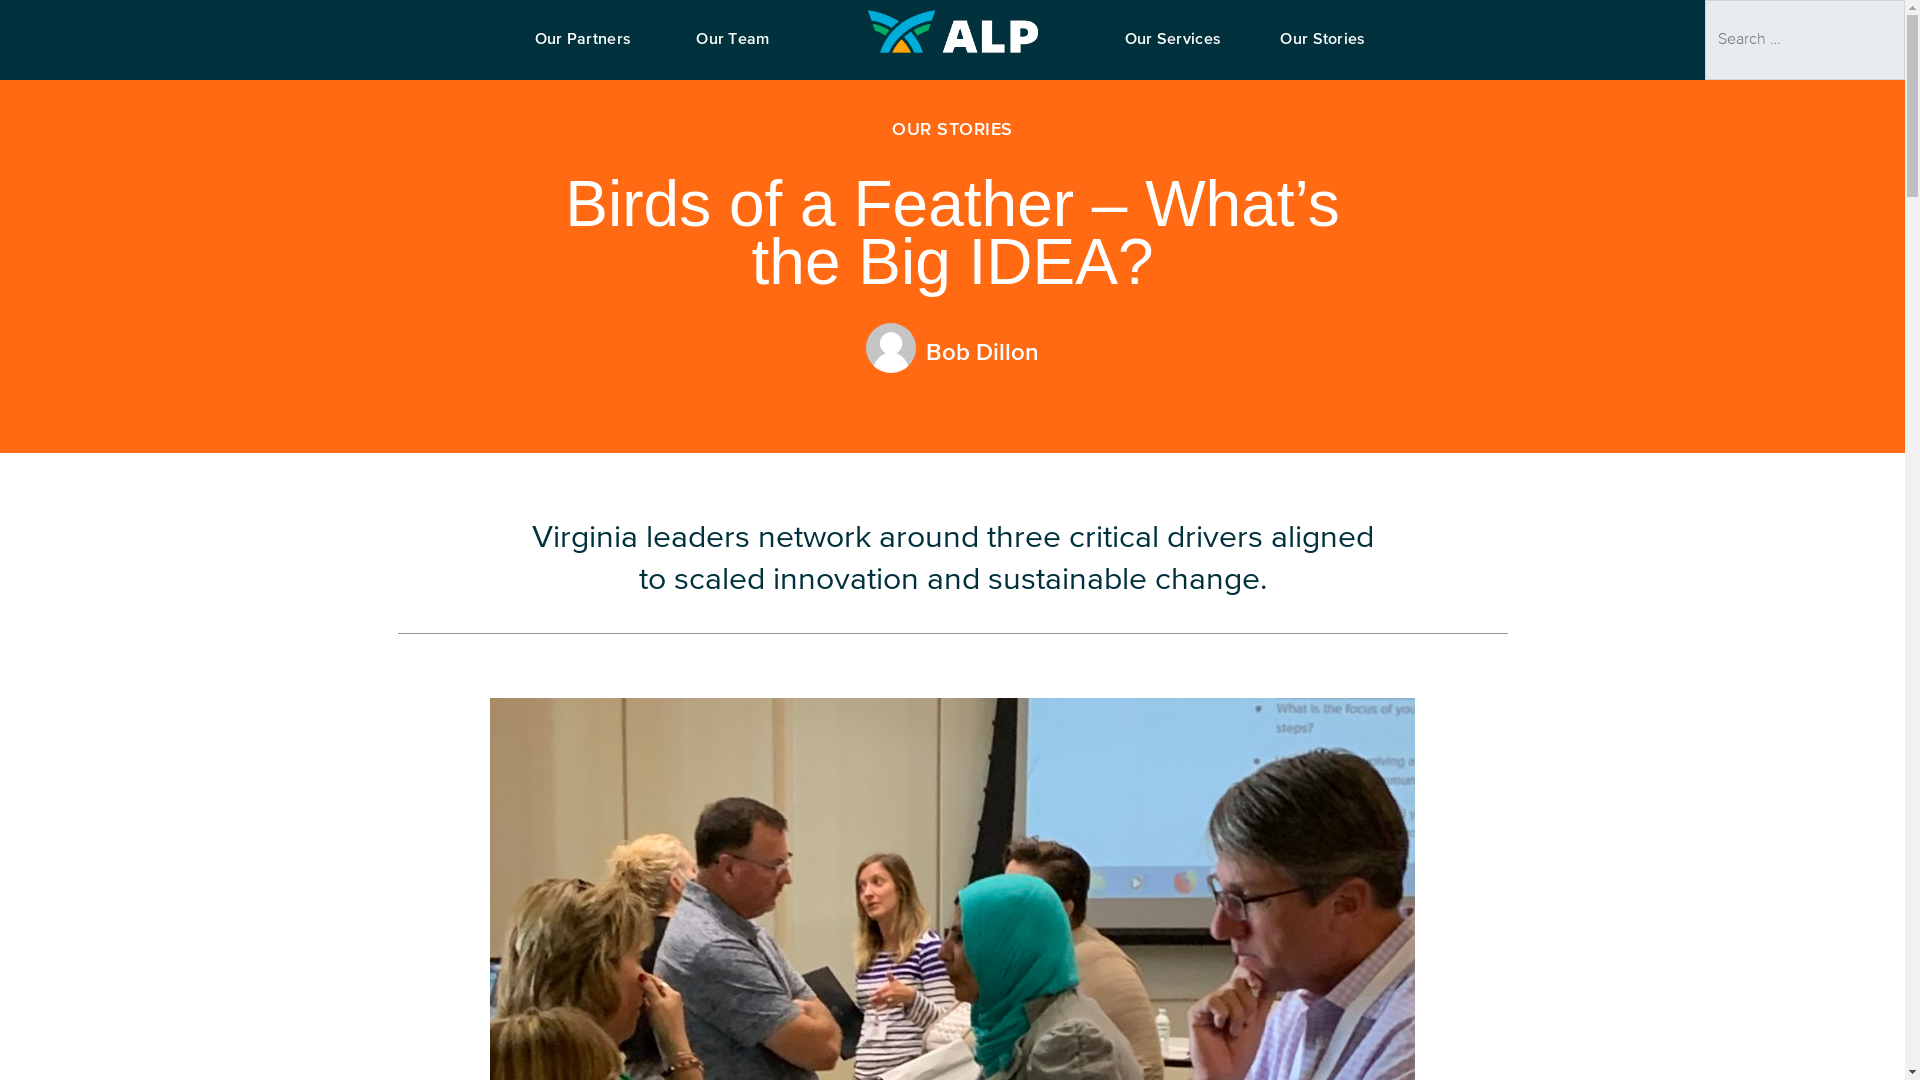  I want to click on Our Stories, so click(1322, 44).